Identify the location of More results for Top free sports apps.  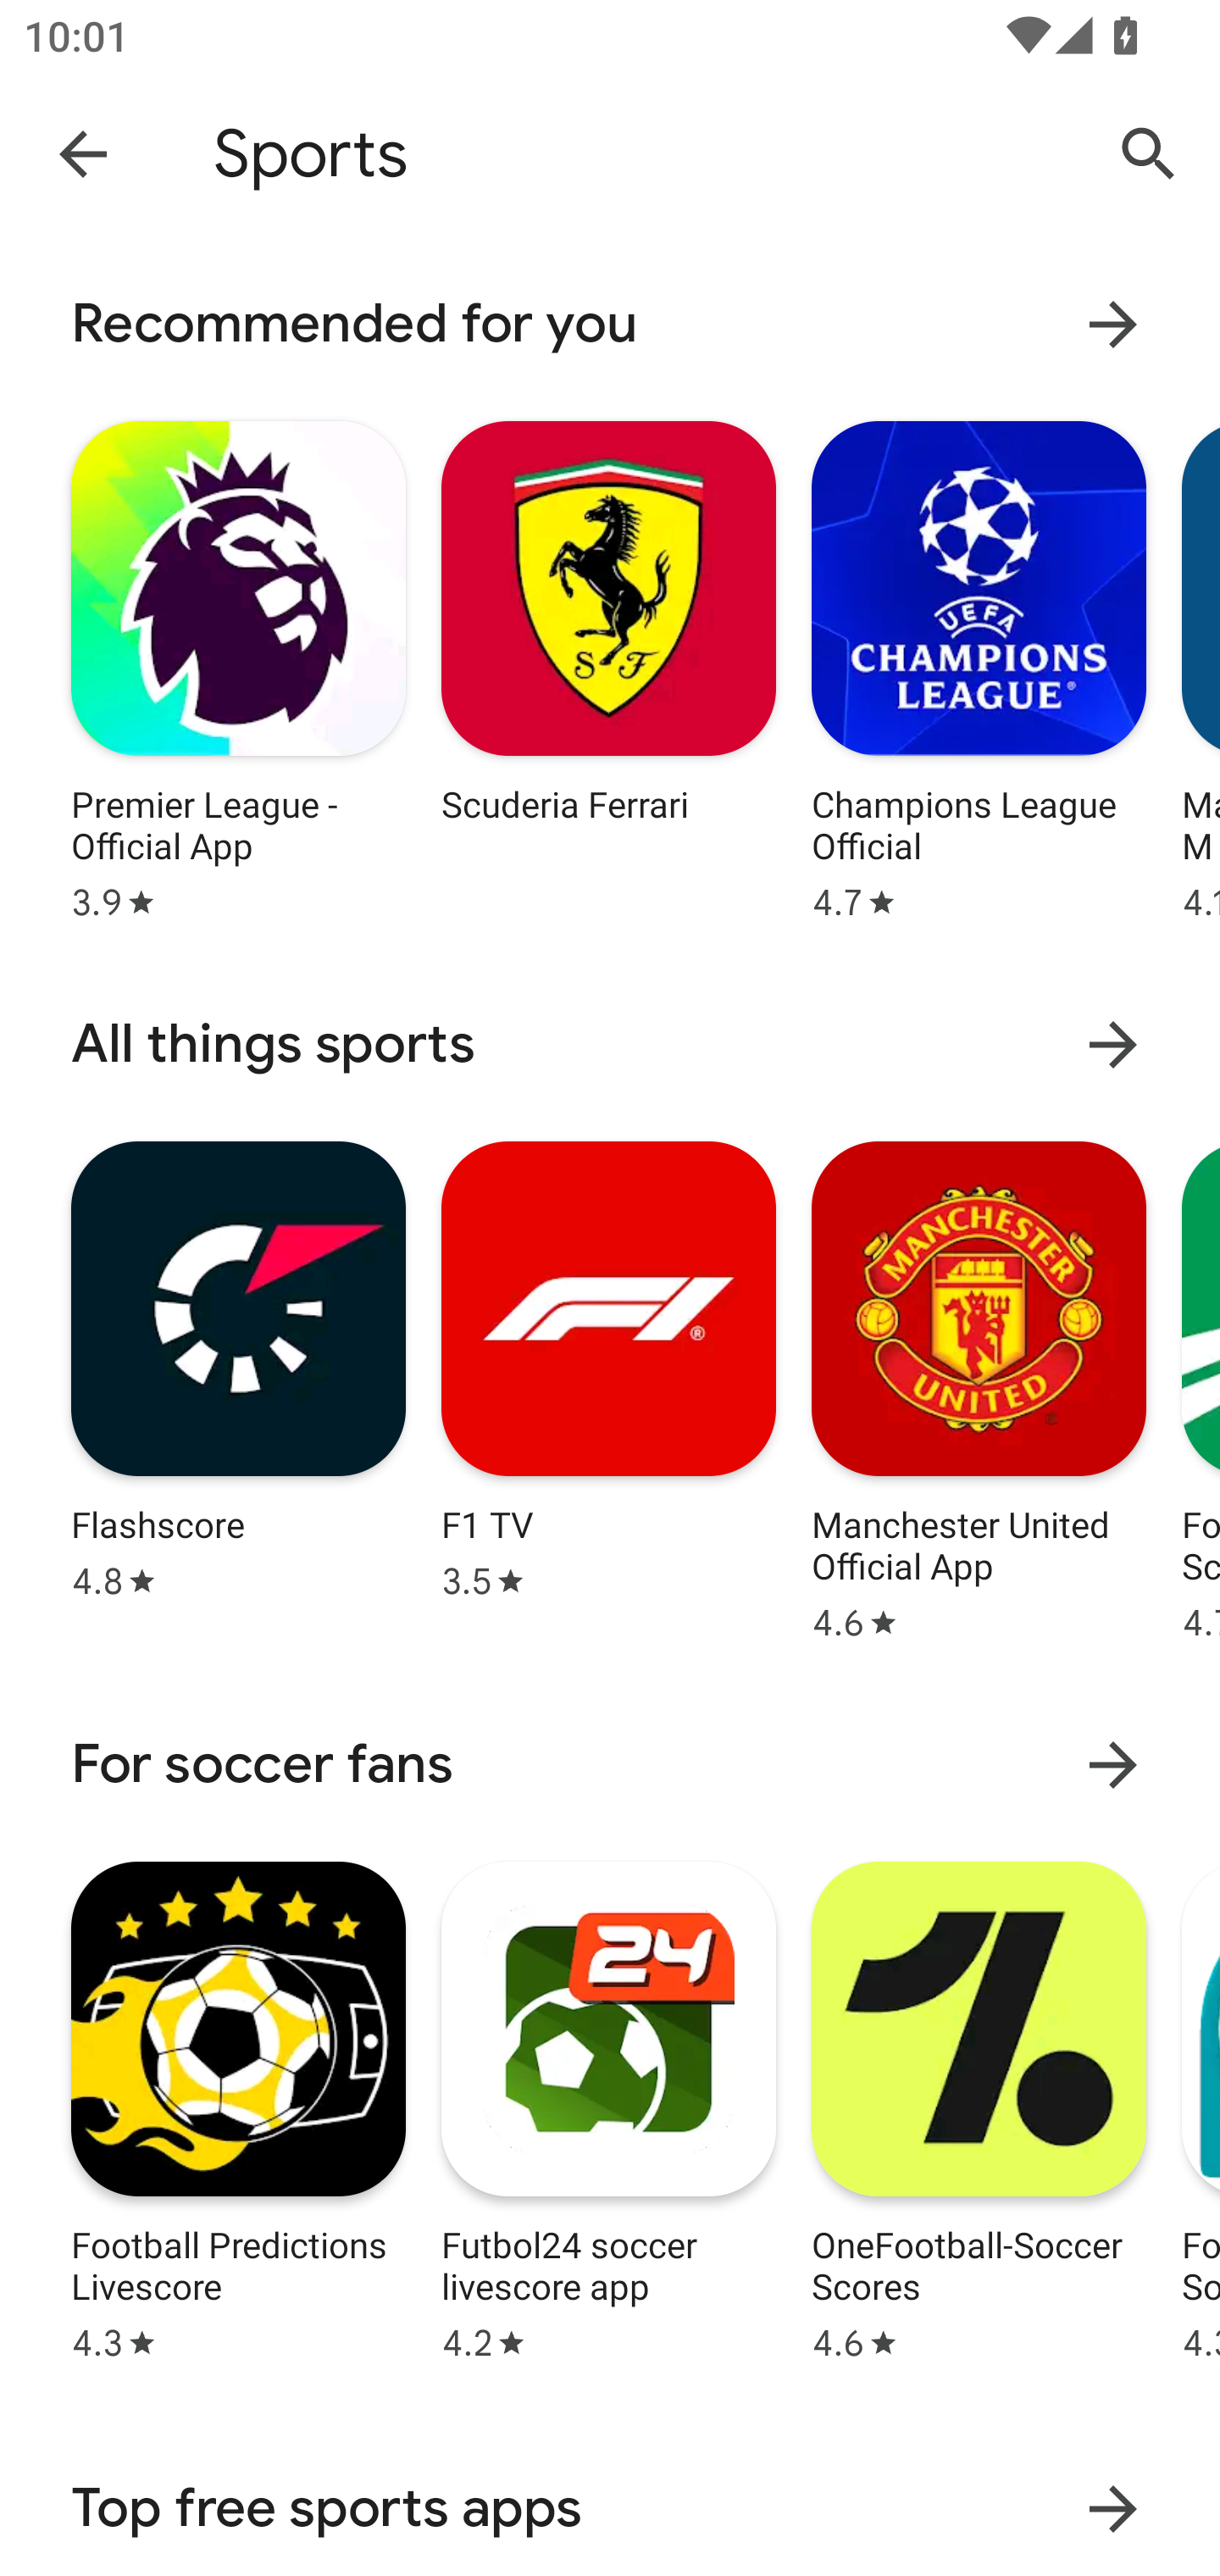
(1113, 2508).